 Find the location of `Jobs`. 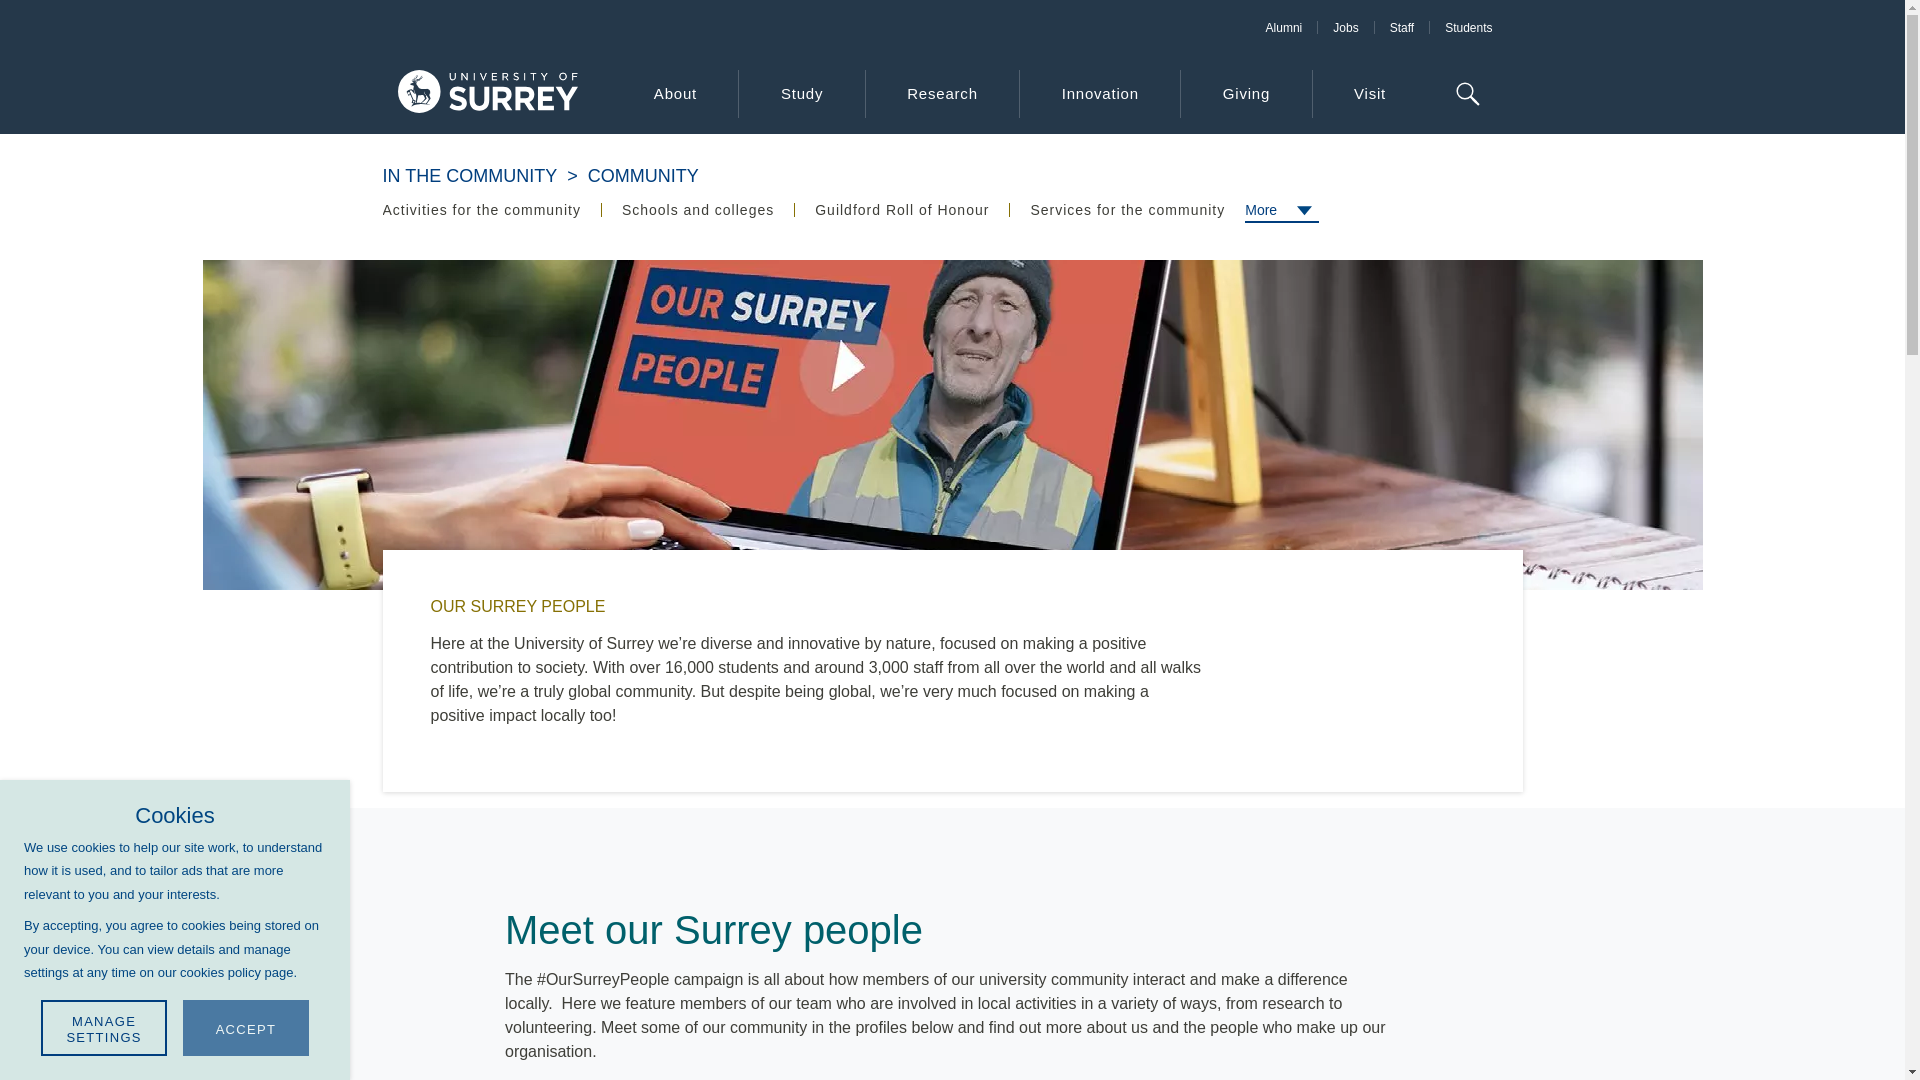

Jobs is located at coordinates (1344, 26).